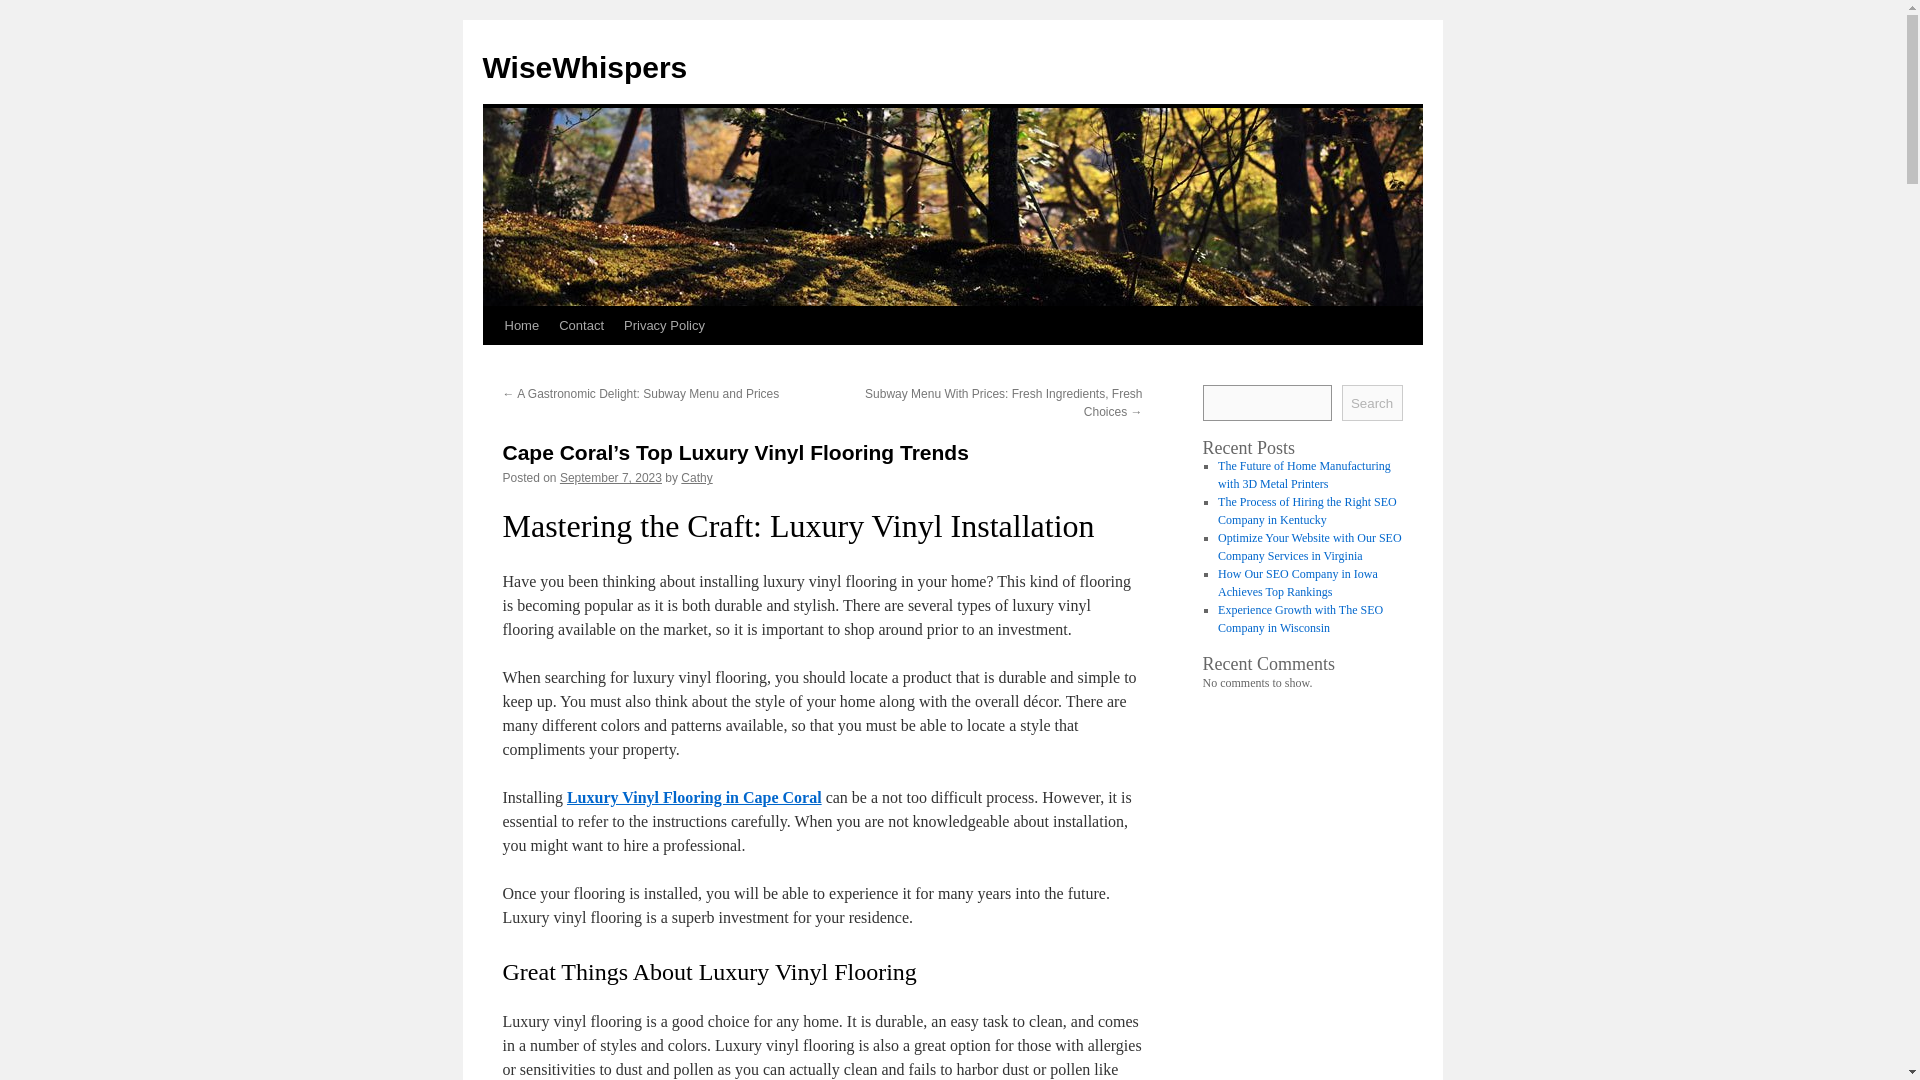 The height and width of the screenshot is (1080, 1920). What do you see at coordinates (1307, 510) in the screenshot?
I see `The Process of Hiring the Right SEO Company in Kentucky` at bounding box center [1307, 510].